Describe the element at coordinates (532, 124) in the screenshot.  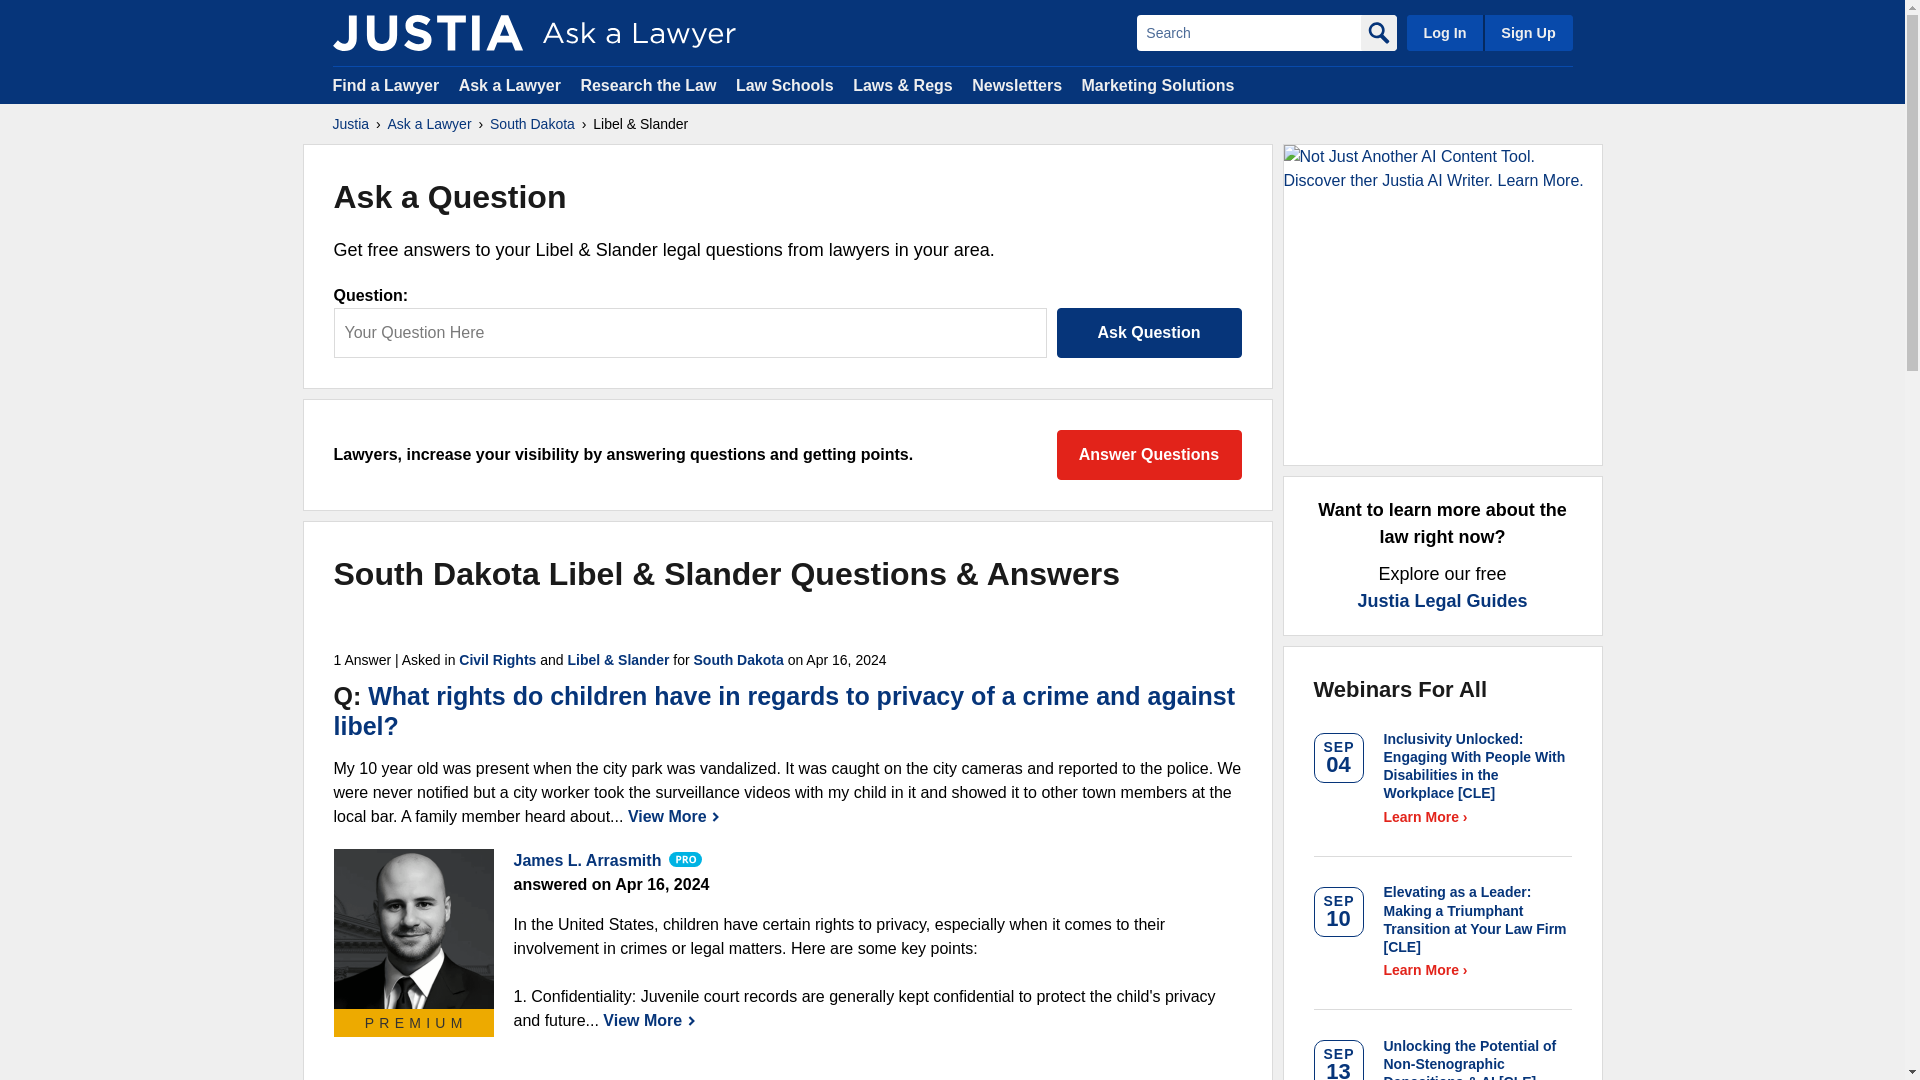
I see `South Dakota` at that location.